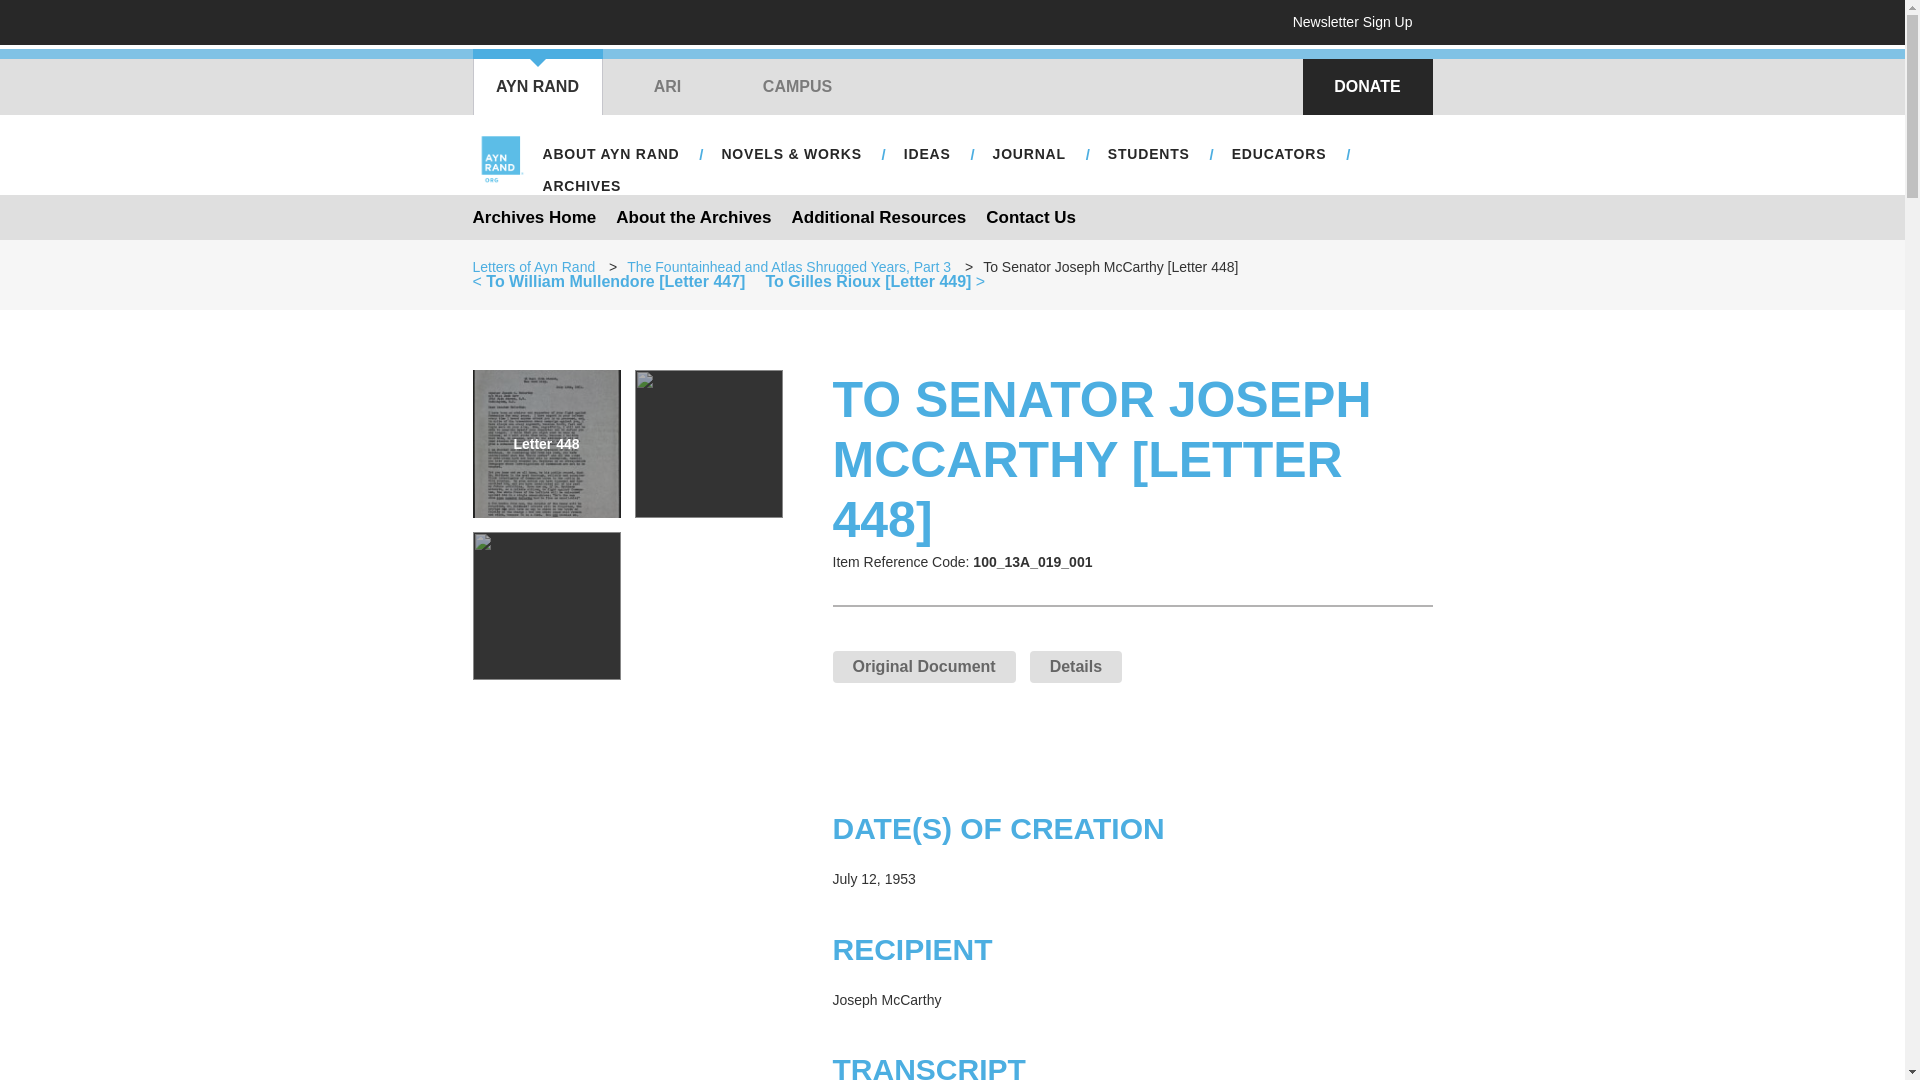 The image size is (1920, 1080). I want to click on IDEAS, so click(928, 154).